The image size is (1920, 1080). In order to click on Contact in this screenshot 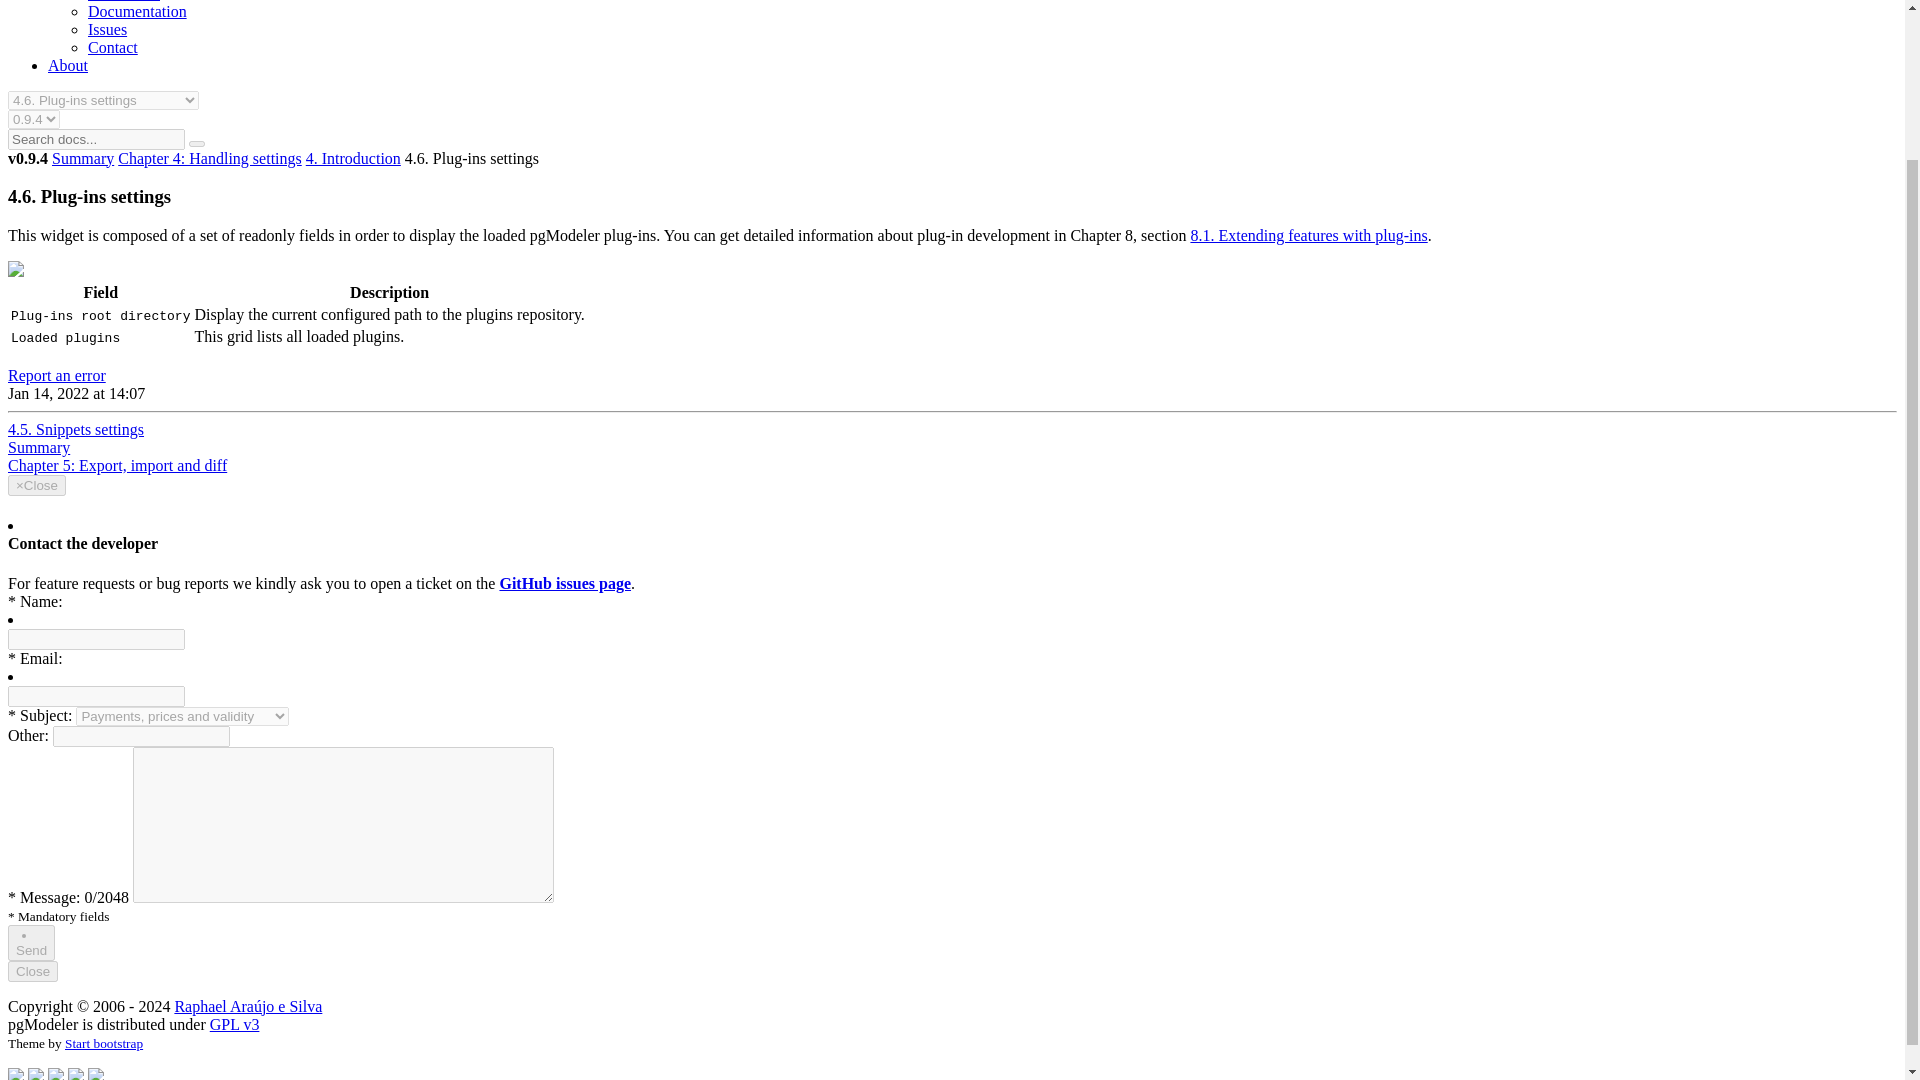, I will do `click(113, 47)`.